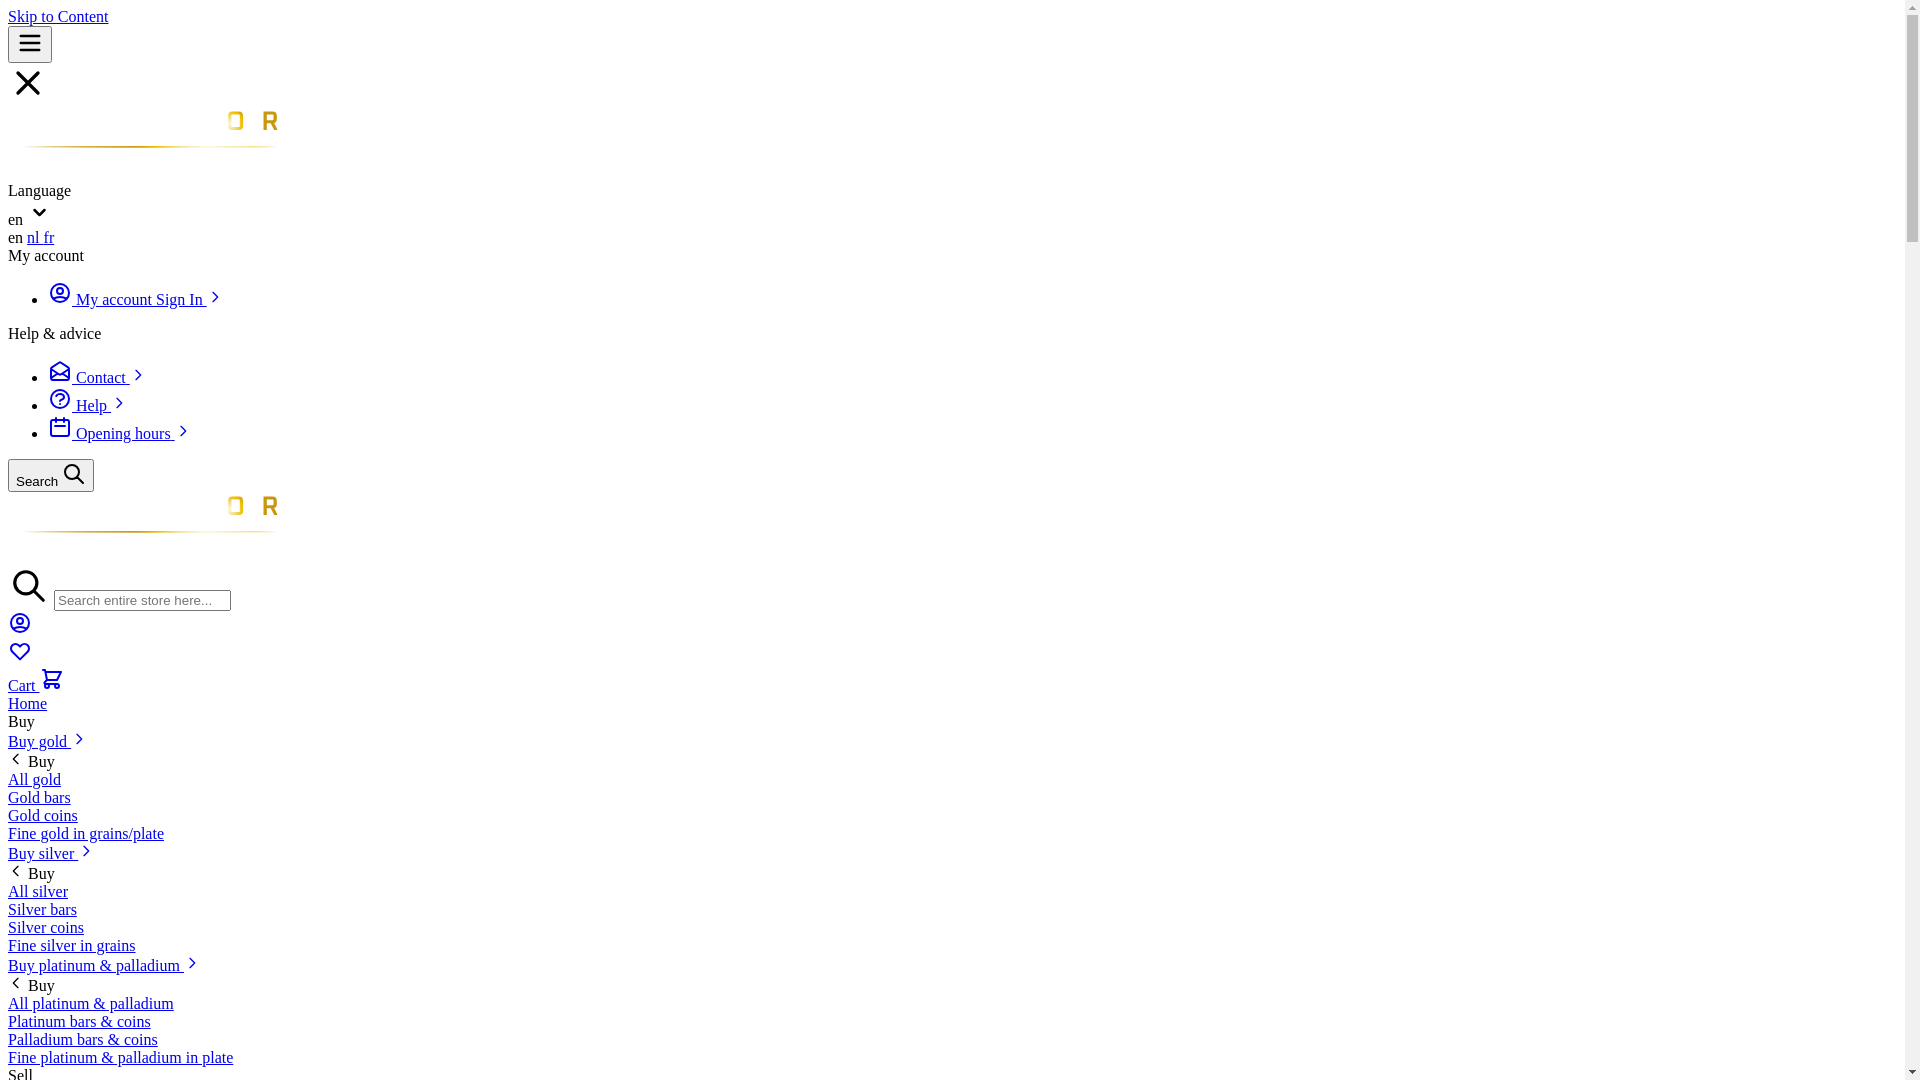 This screenshot has width=1920, height=1080. What do you see at coordinates (80, 1022) in the screenshot?
I see `Platinum bars & coins` at bounding box center [80, 1022].